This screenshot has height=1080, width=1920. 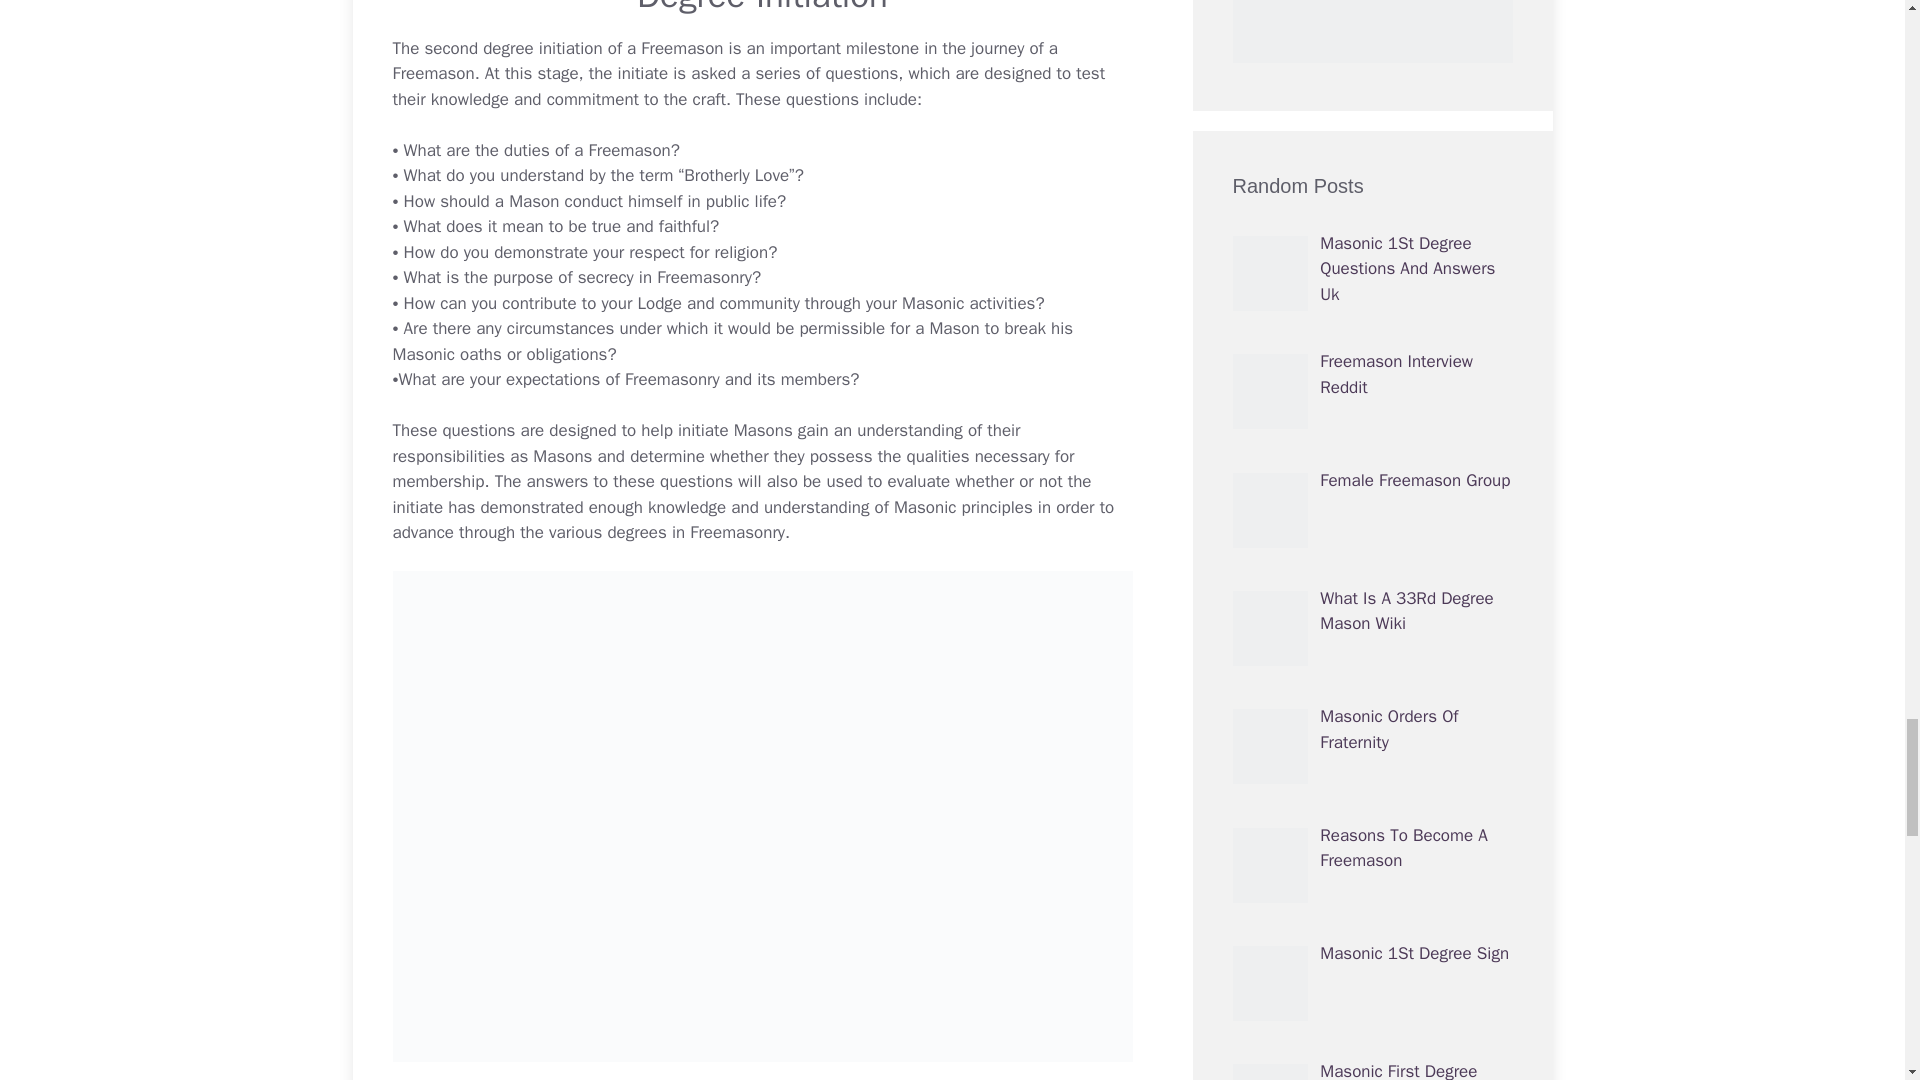 I want to click on initiate, so click(x=703, y=430).